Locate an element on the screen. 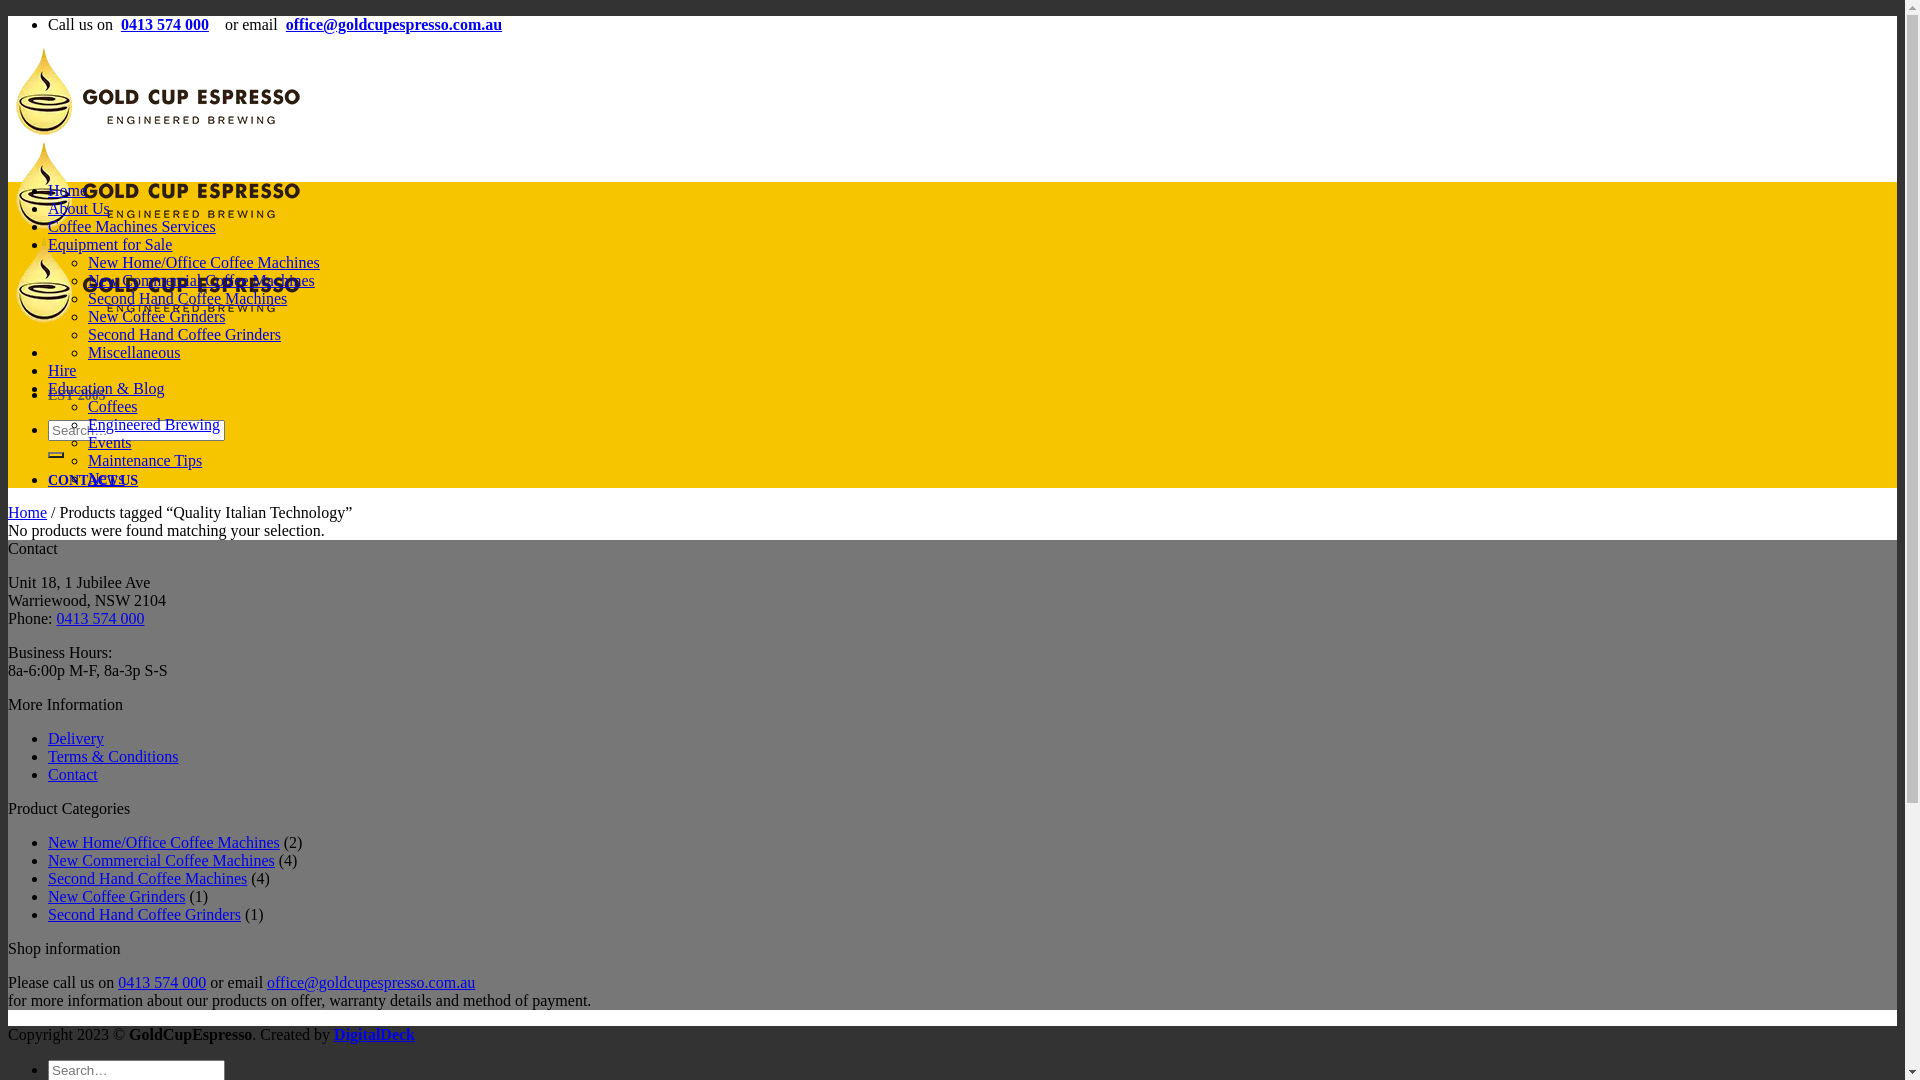  Second Hand Coffee Grinders is located at coordinates (144, 914).